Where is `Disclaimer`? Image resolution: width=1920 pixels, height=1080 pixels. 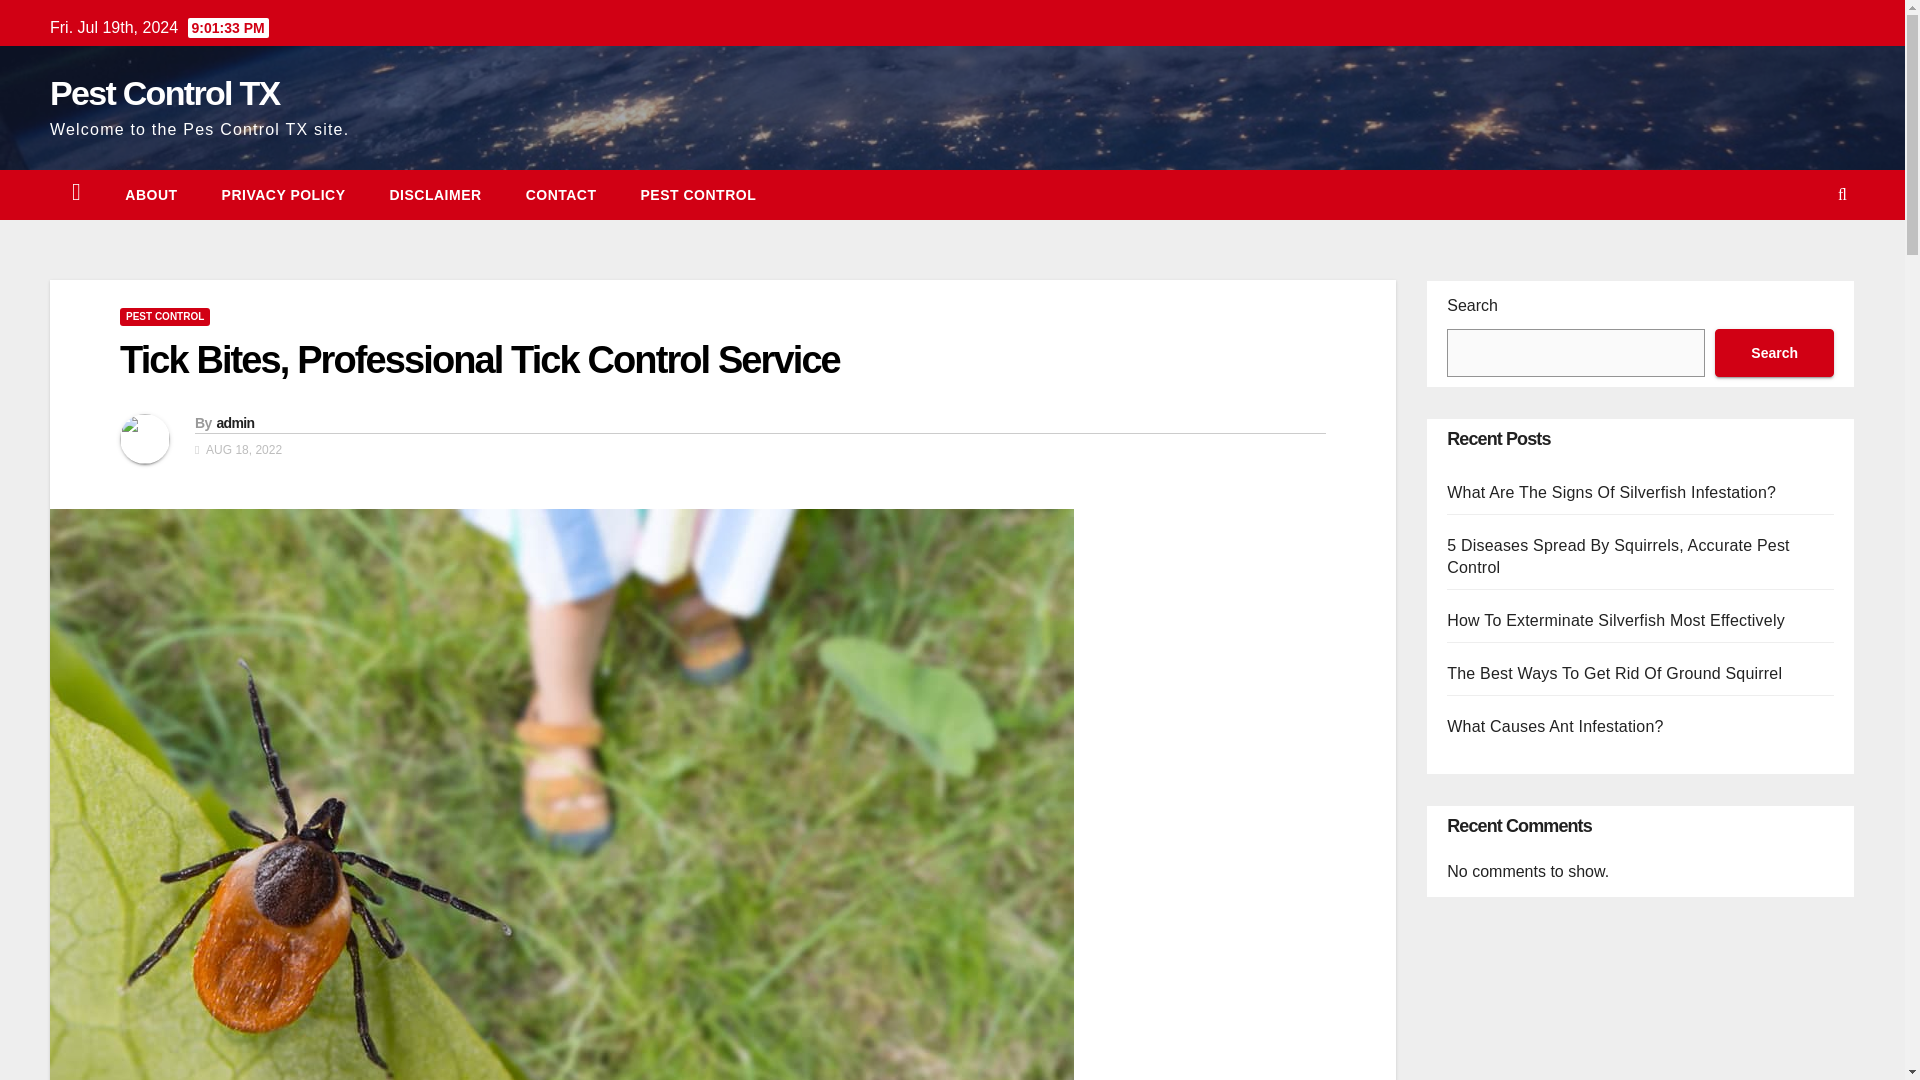
Disclaimer is located at coordinates (436, 194).